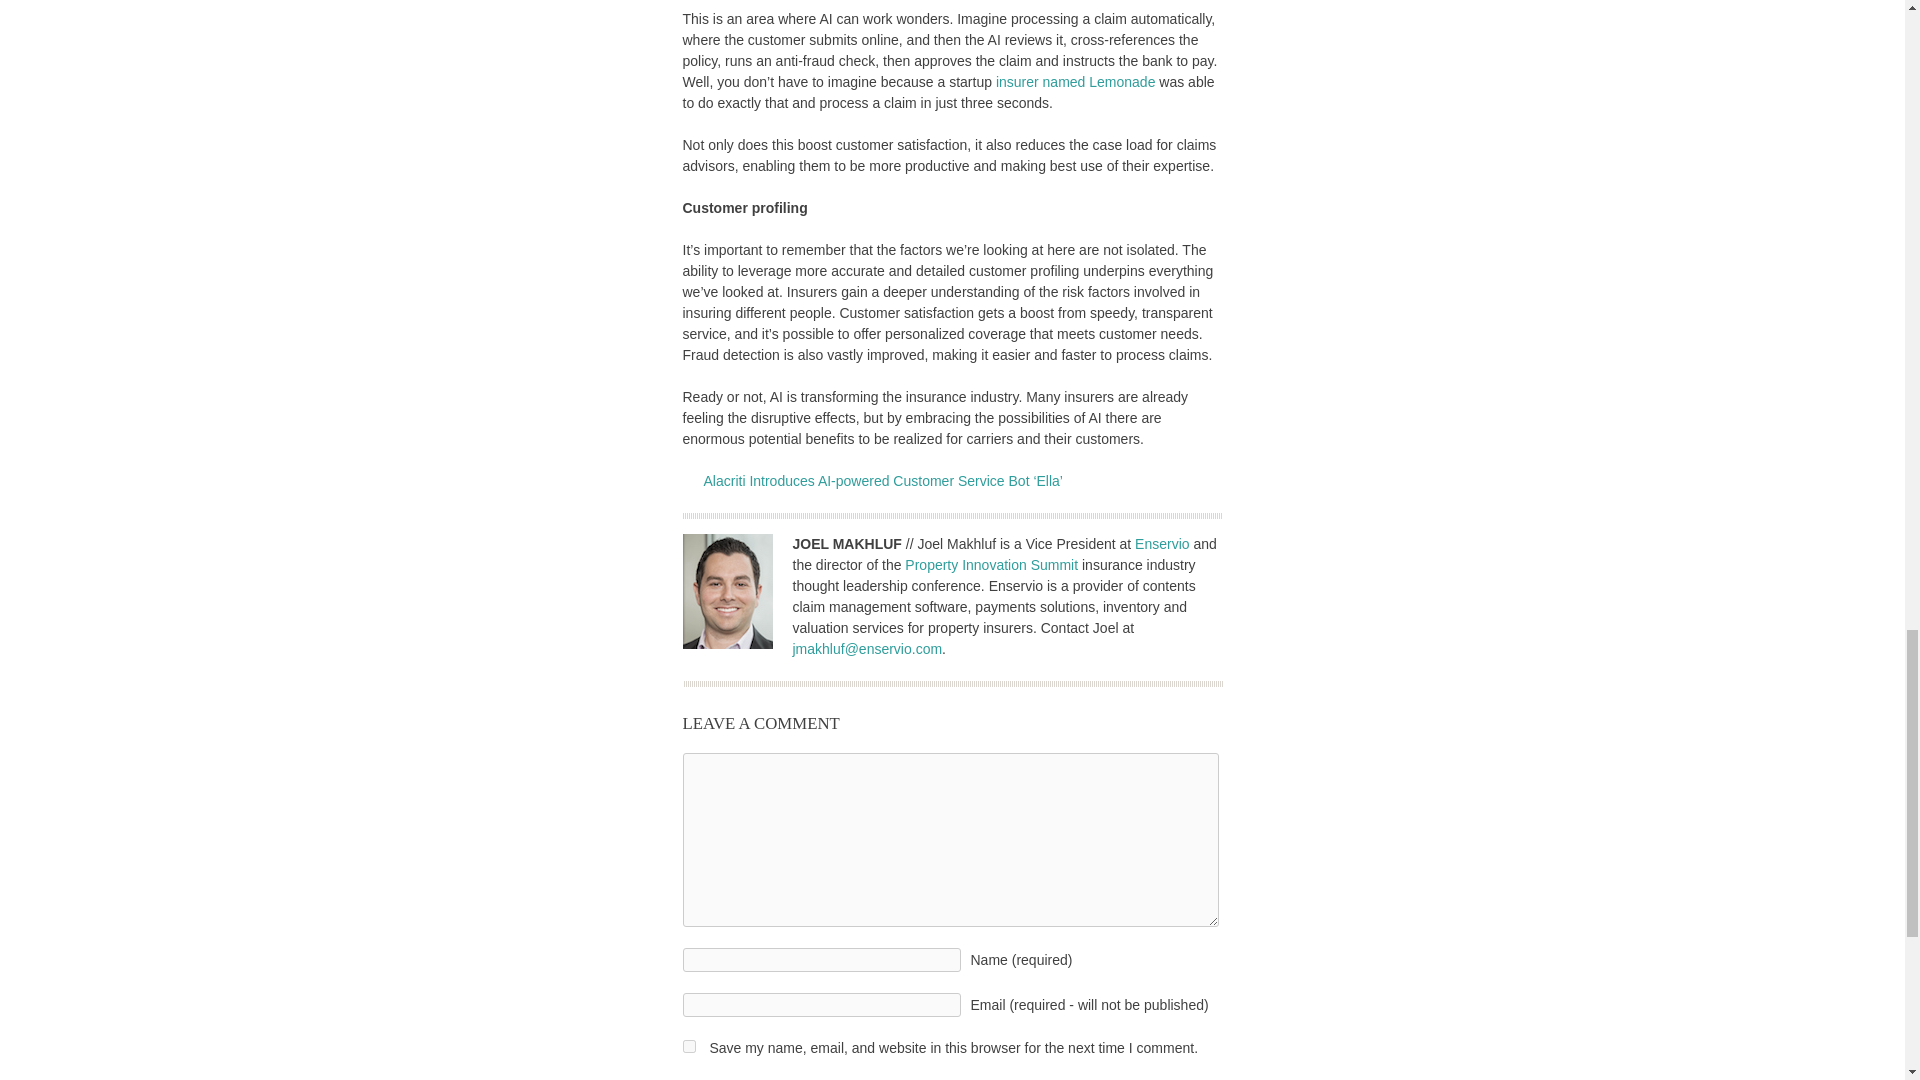  I want to click on Enservio, so click(1161, 543).